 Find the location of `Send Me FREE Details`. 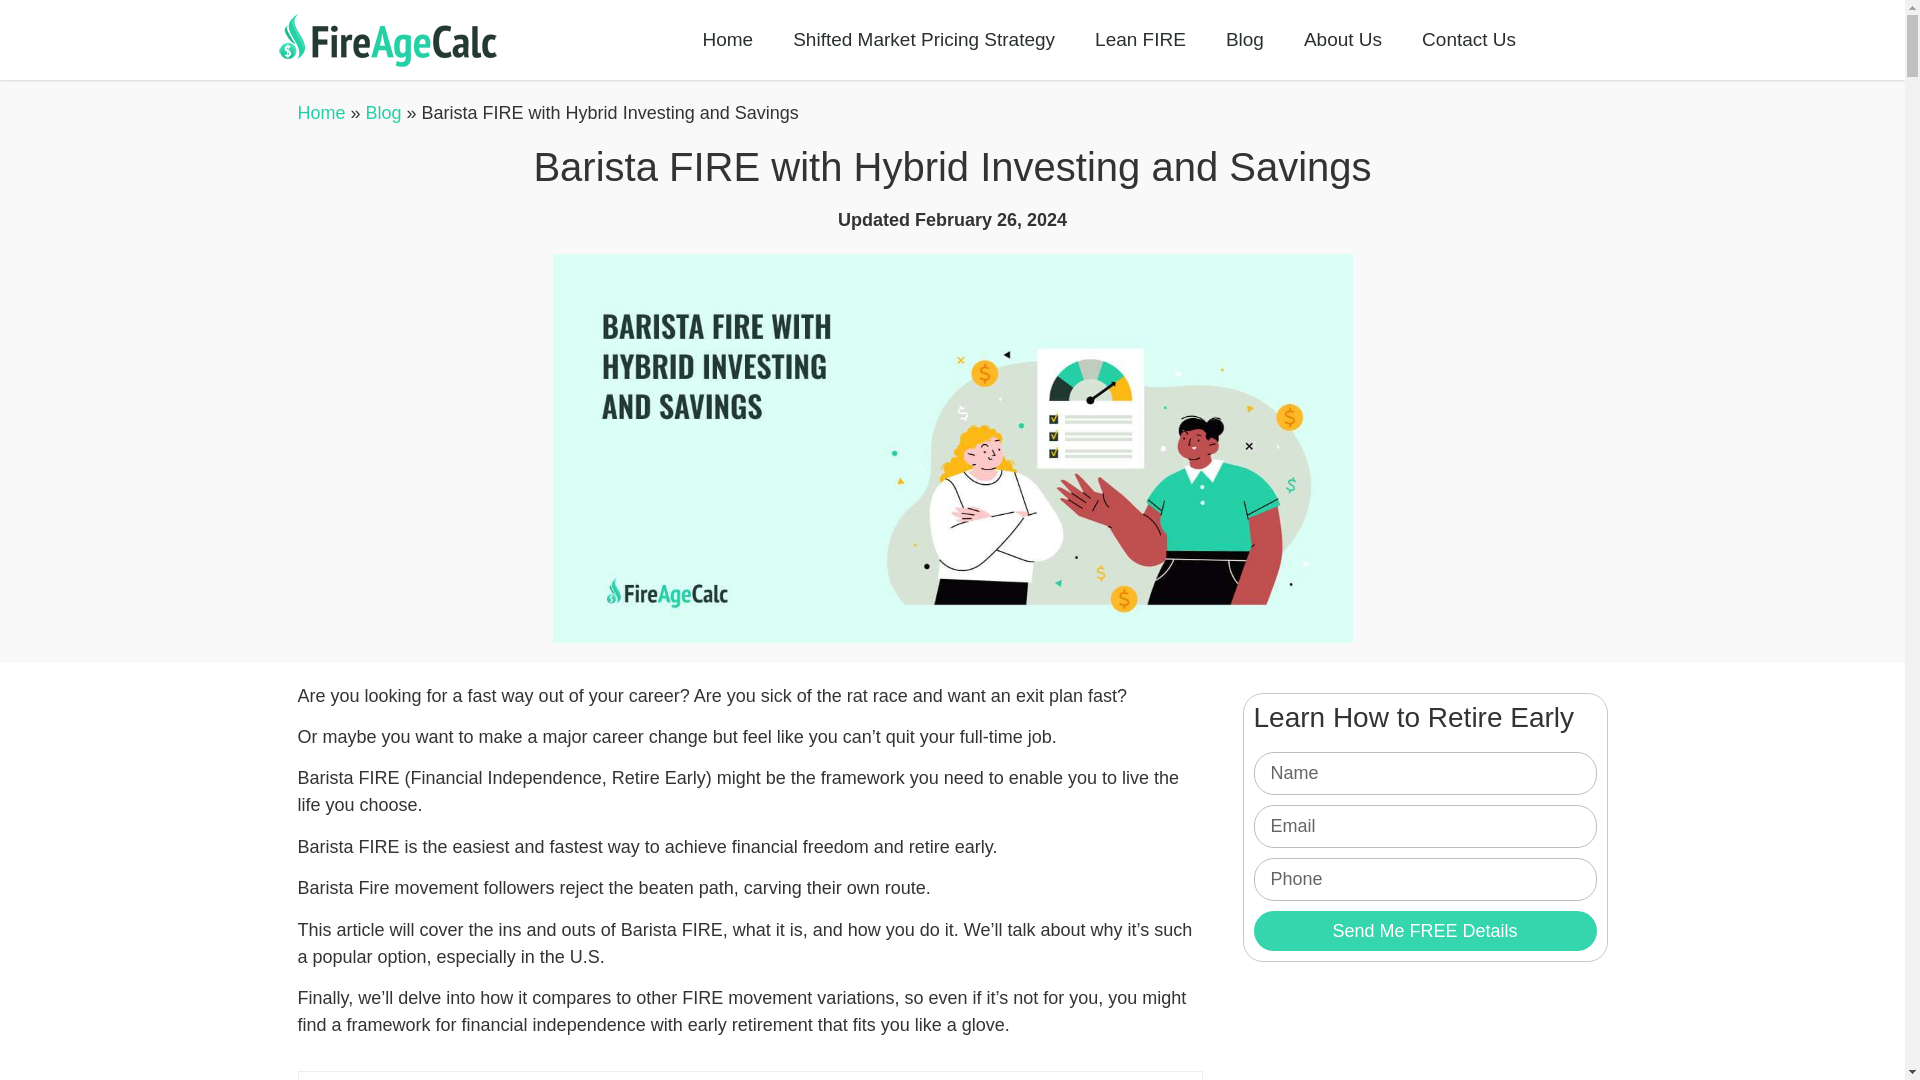

Send Me FREE Details is located at coordinates (1425, 931).